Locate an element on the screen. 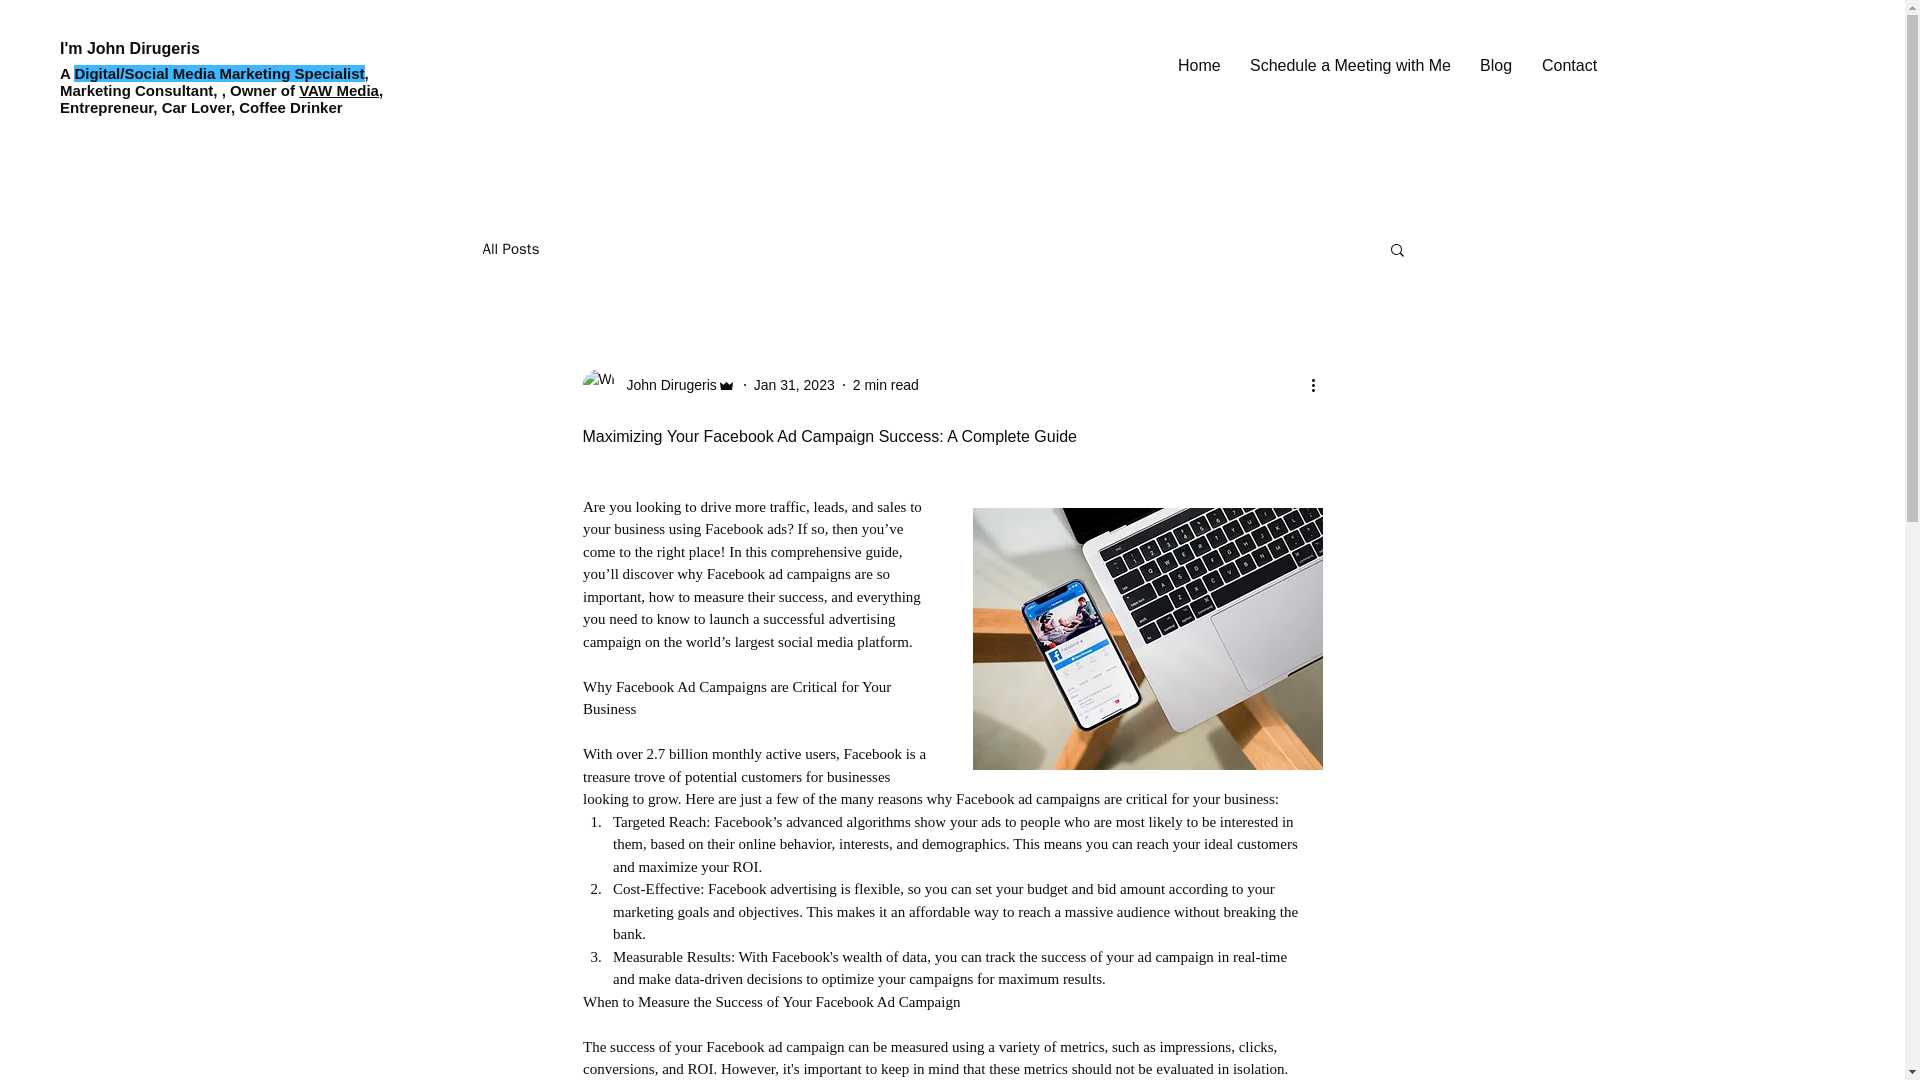  John Dirugeris is located at coordinates (665, 384).